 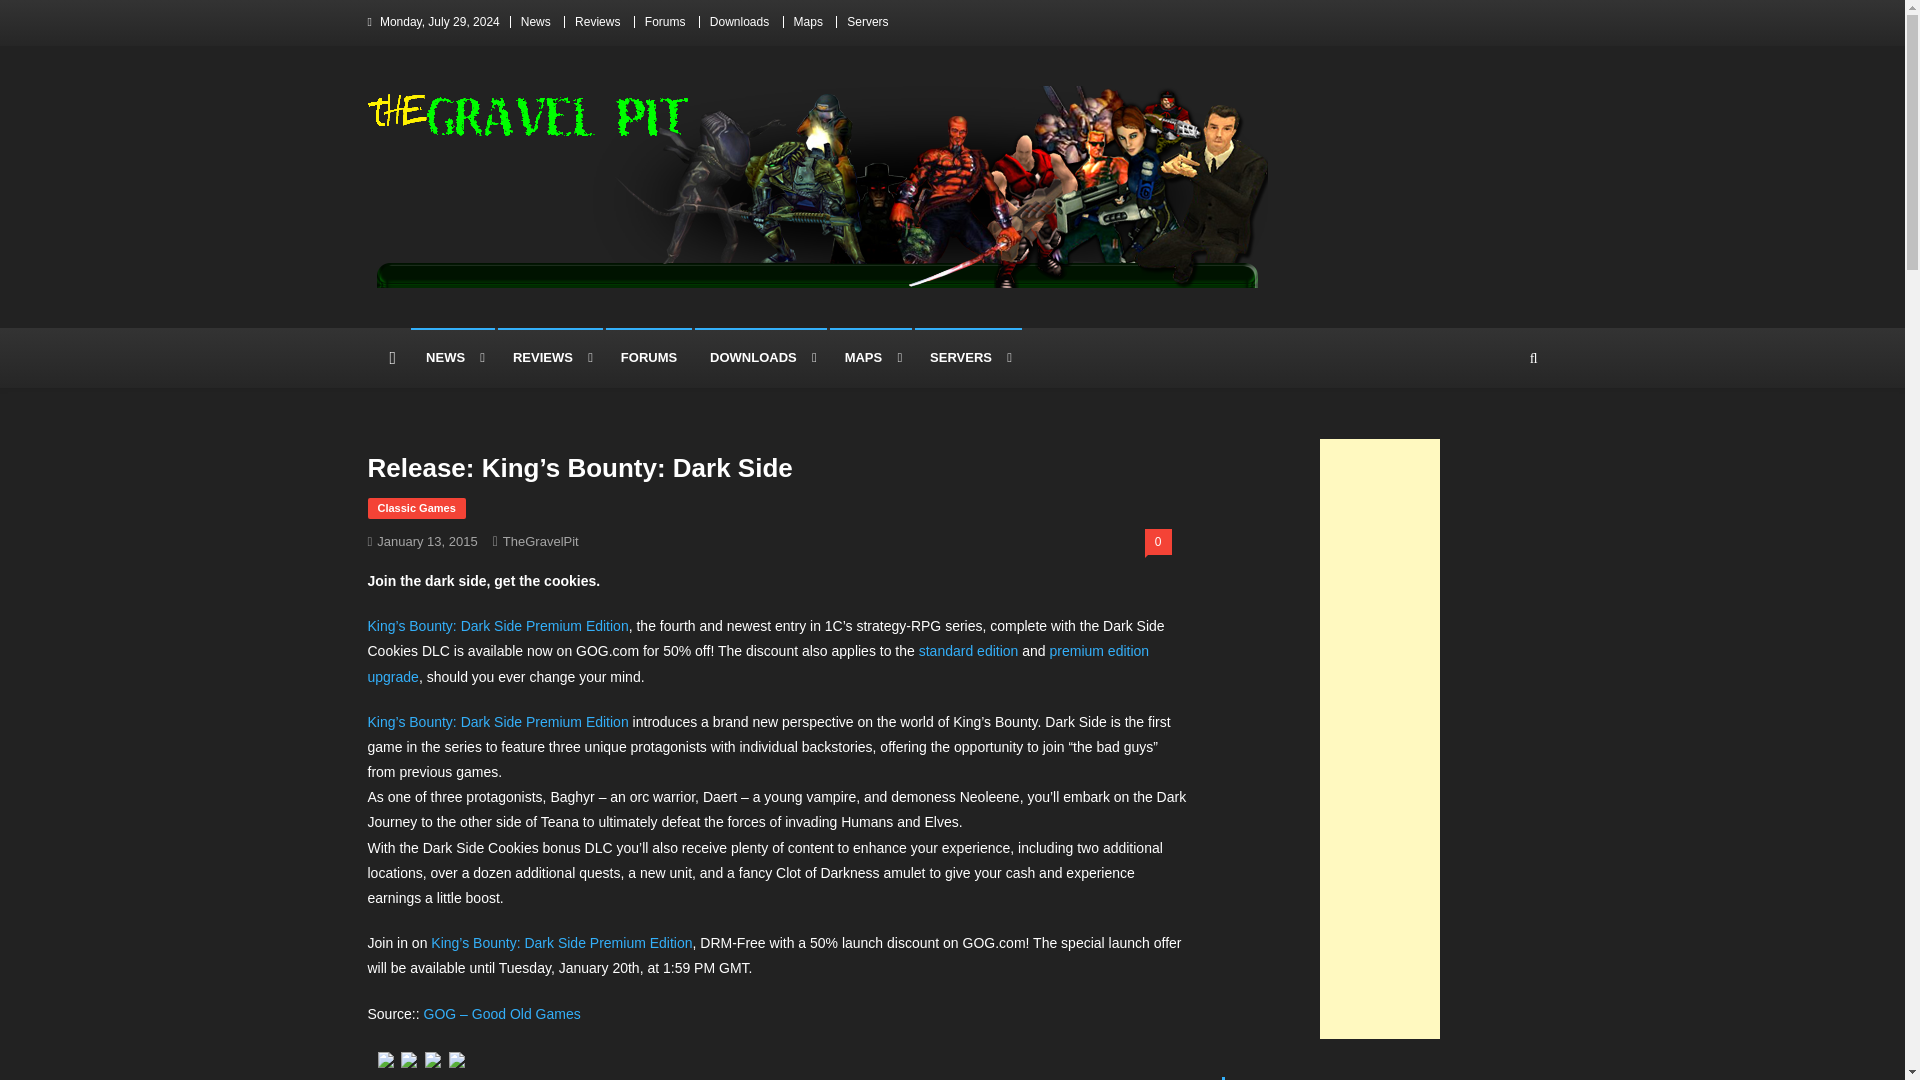 I want to click on Reviews, so click(x=597, y=22).